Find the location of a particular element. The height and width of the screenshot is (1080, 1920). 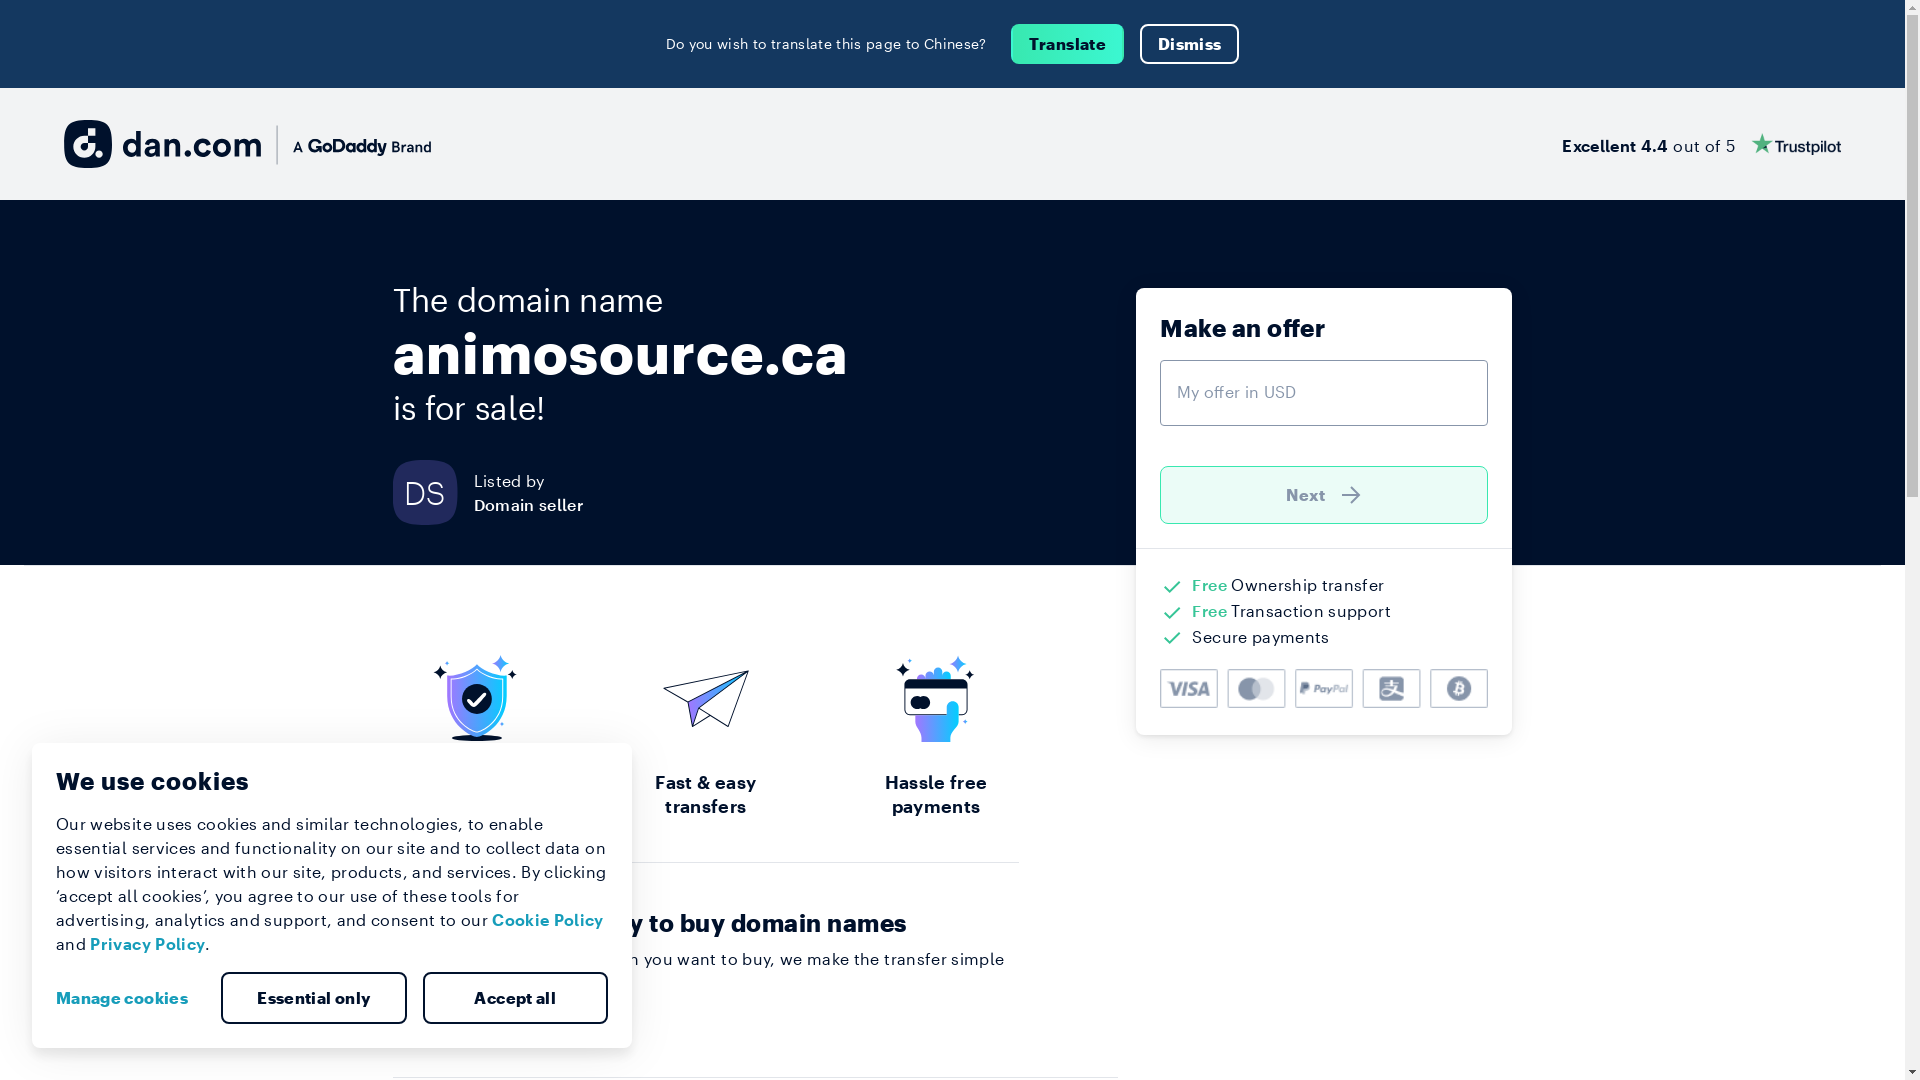

Next
) is located at coordinates (1324, 495).